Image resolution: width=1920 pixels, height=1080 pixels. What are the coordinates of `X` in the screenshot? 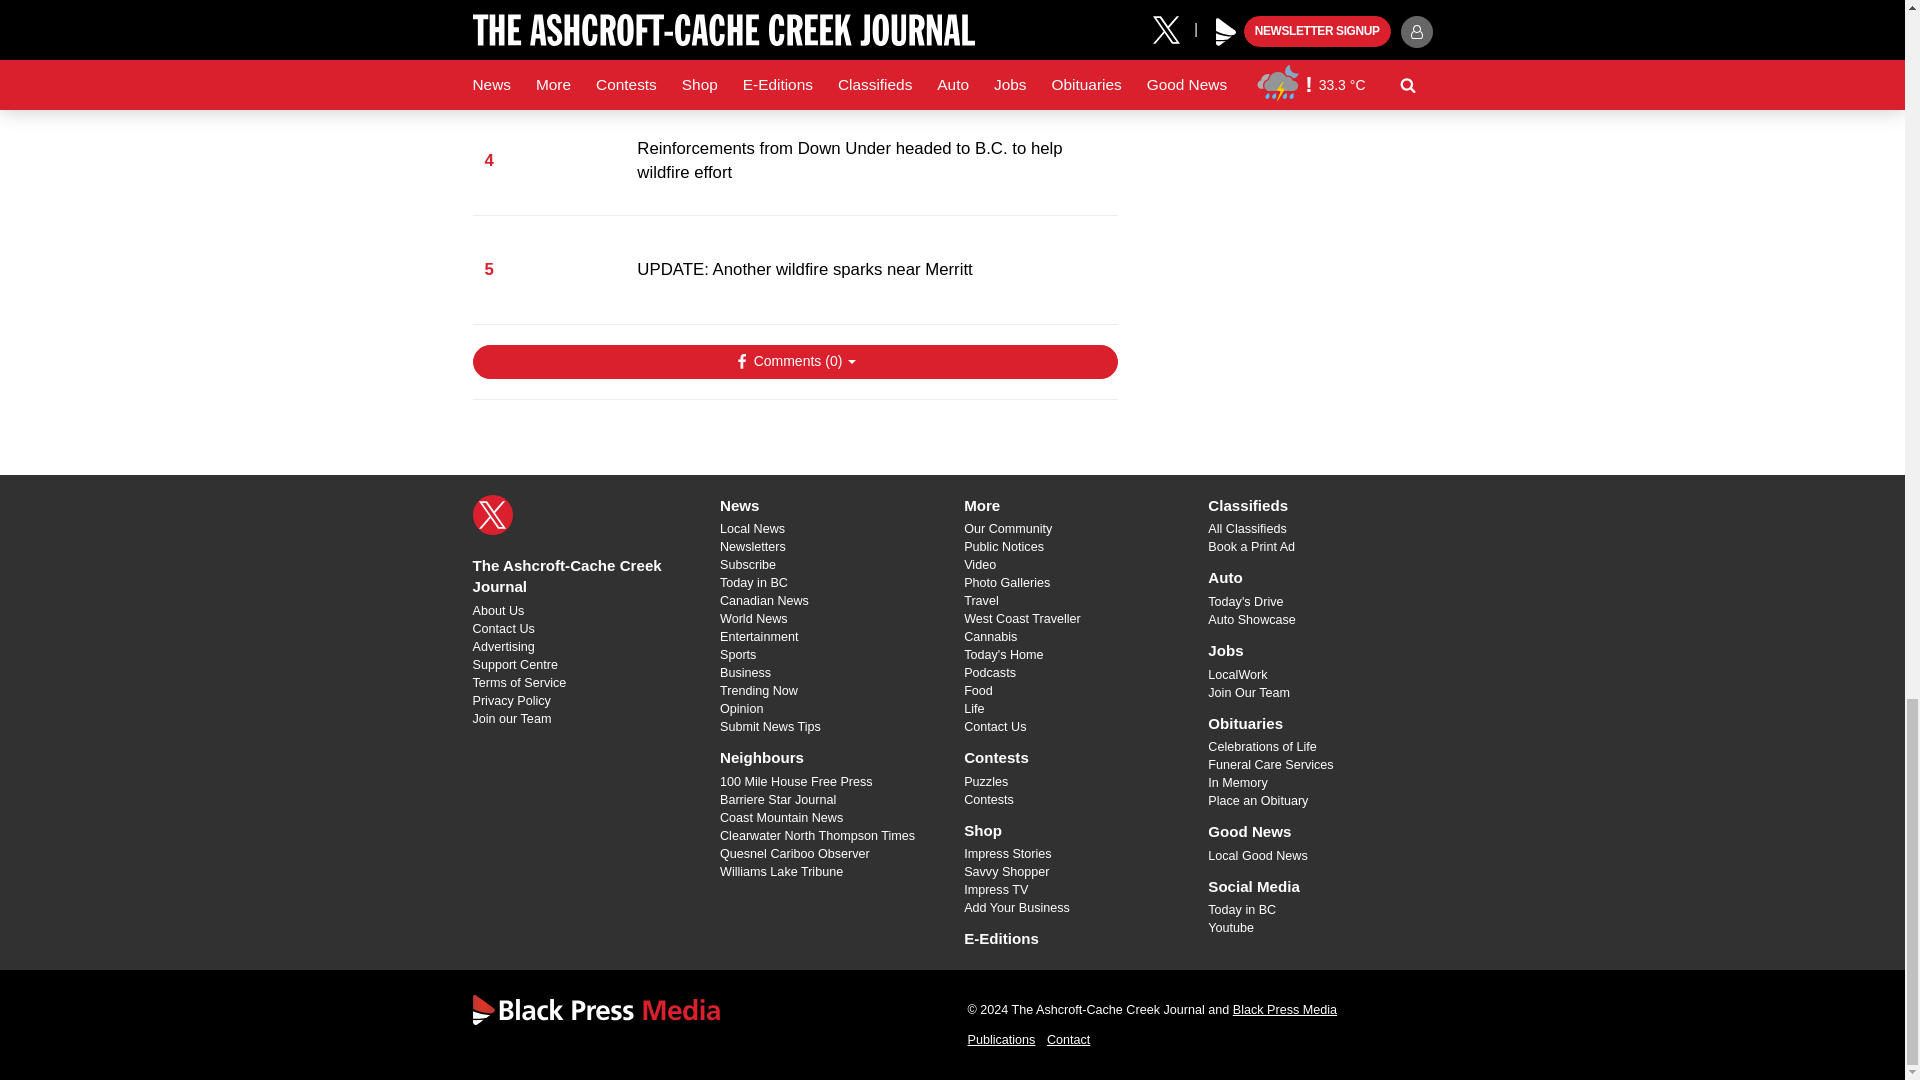 It's located at (492, 514).